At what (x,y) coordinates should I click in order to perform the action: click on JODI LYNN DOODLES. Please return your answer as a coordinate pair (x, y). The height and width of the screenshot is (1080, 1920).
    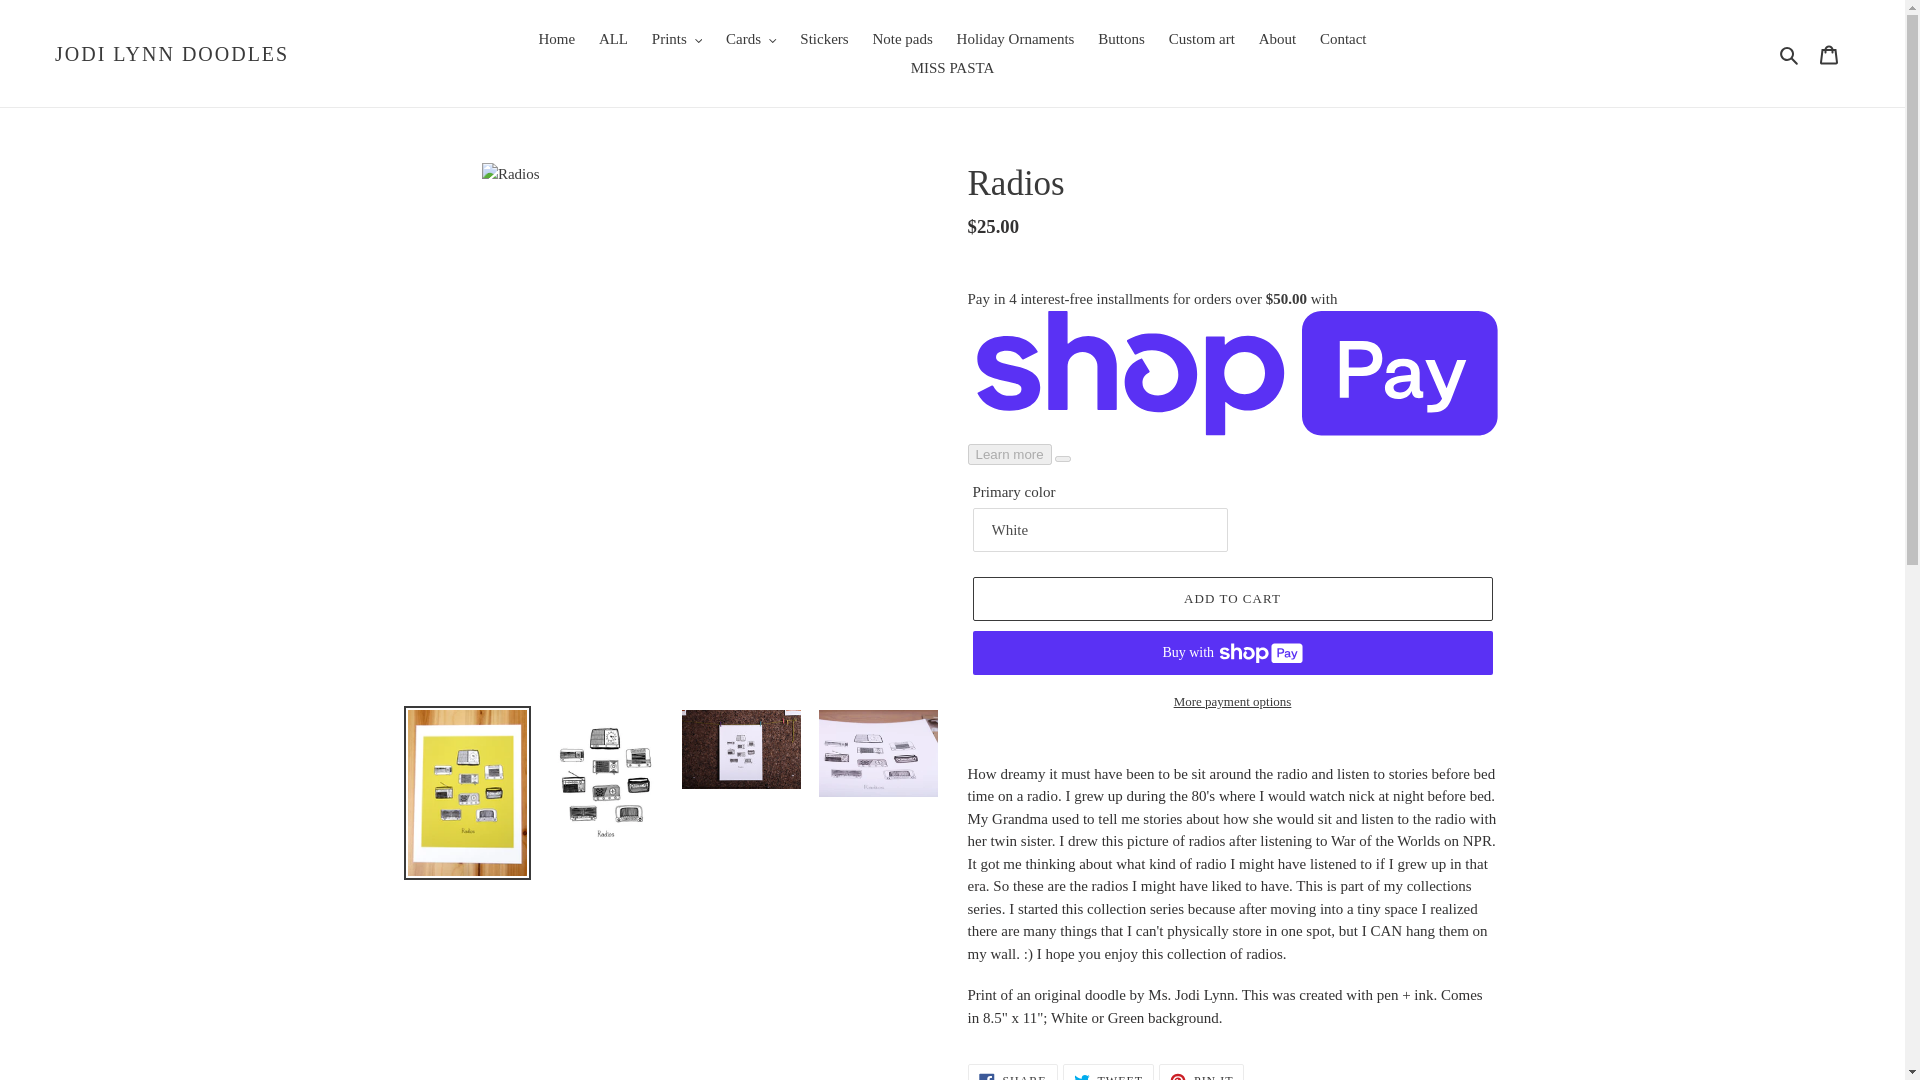
    Looking at the image, I should click on (172, 54).